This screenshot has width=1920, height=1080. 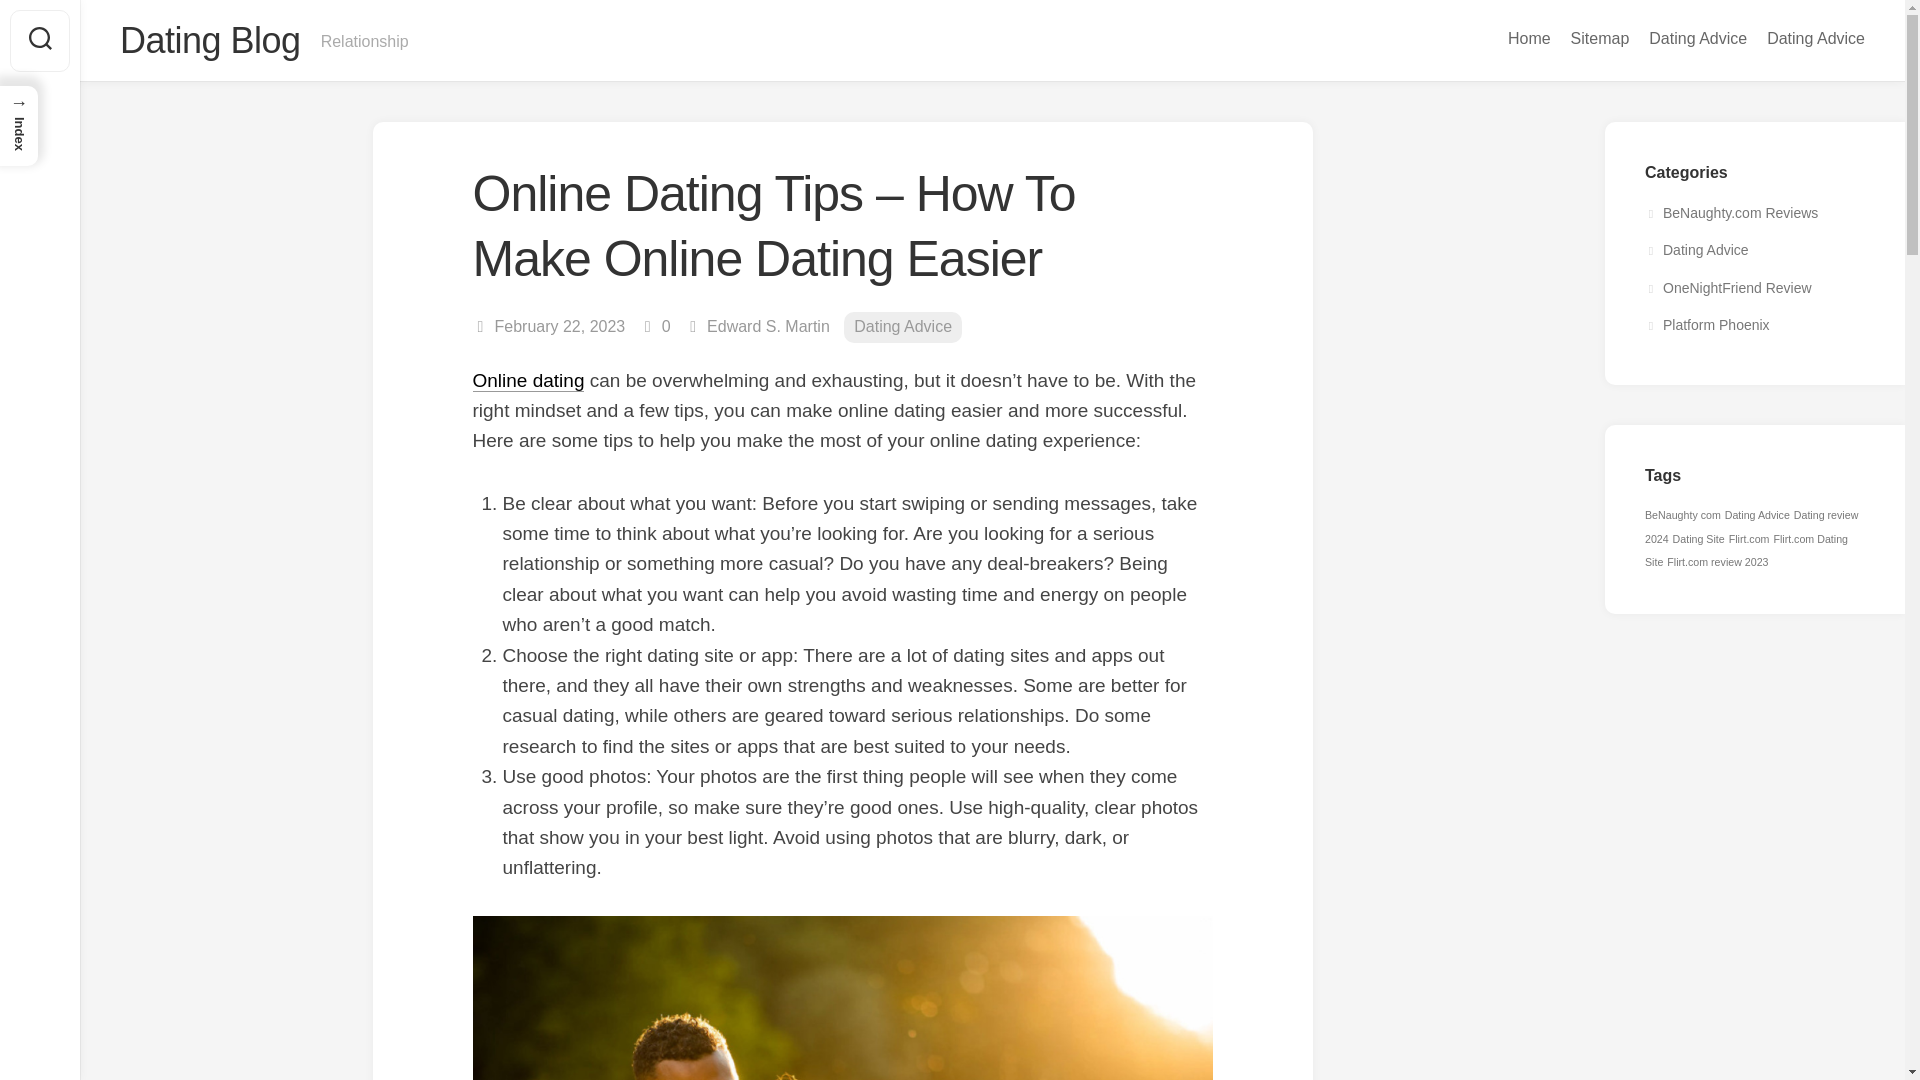 What do you see at coordinates (1698, 38) in the screenshot?
I see `Dating Advice` at bounding box center [1698, 38].